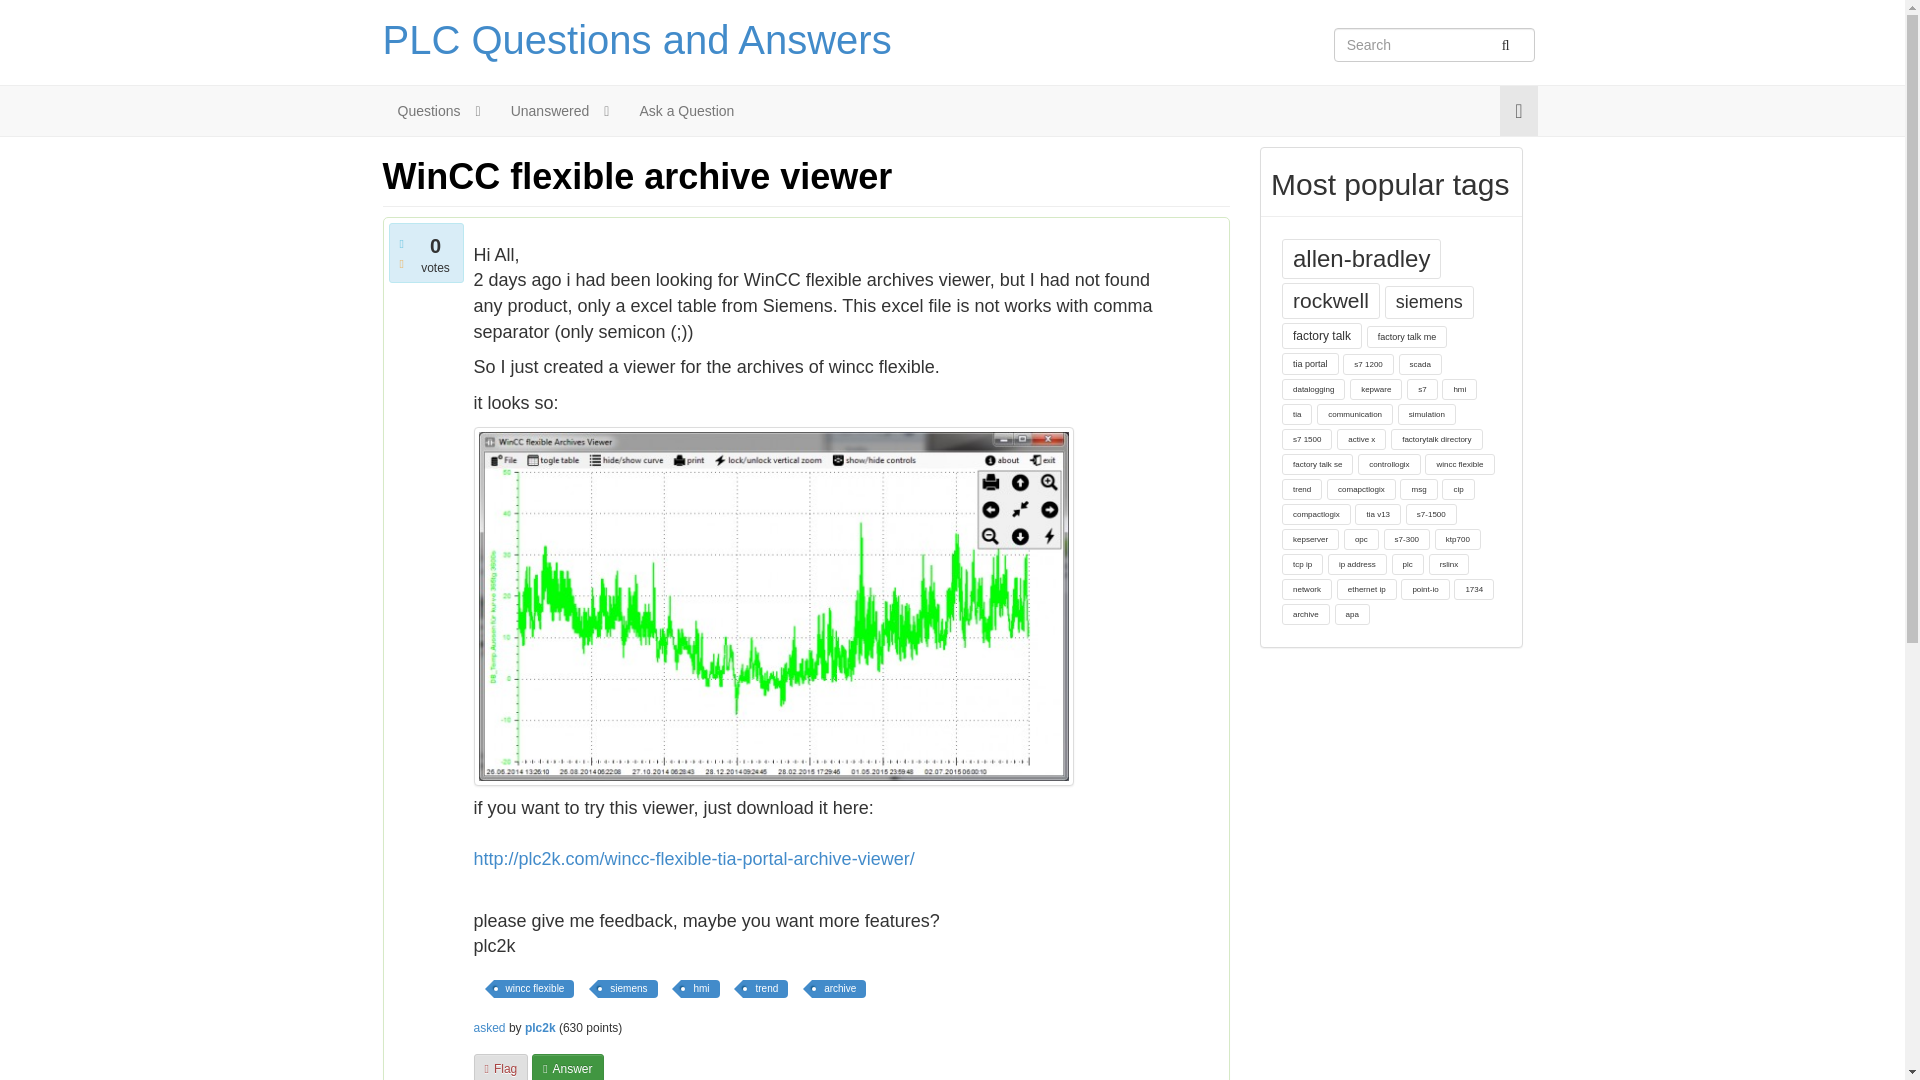  I want to click on trend, so click(765, 988).